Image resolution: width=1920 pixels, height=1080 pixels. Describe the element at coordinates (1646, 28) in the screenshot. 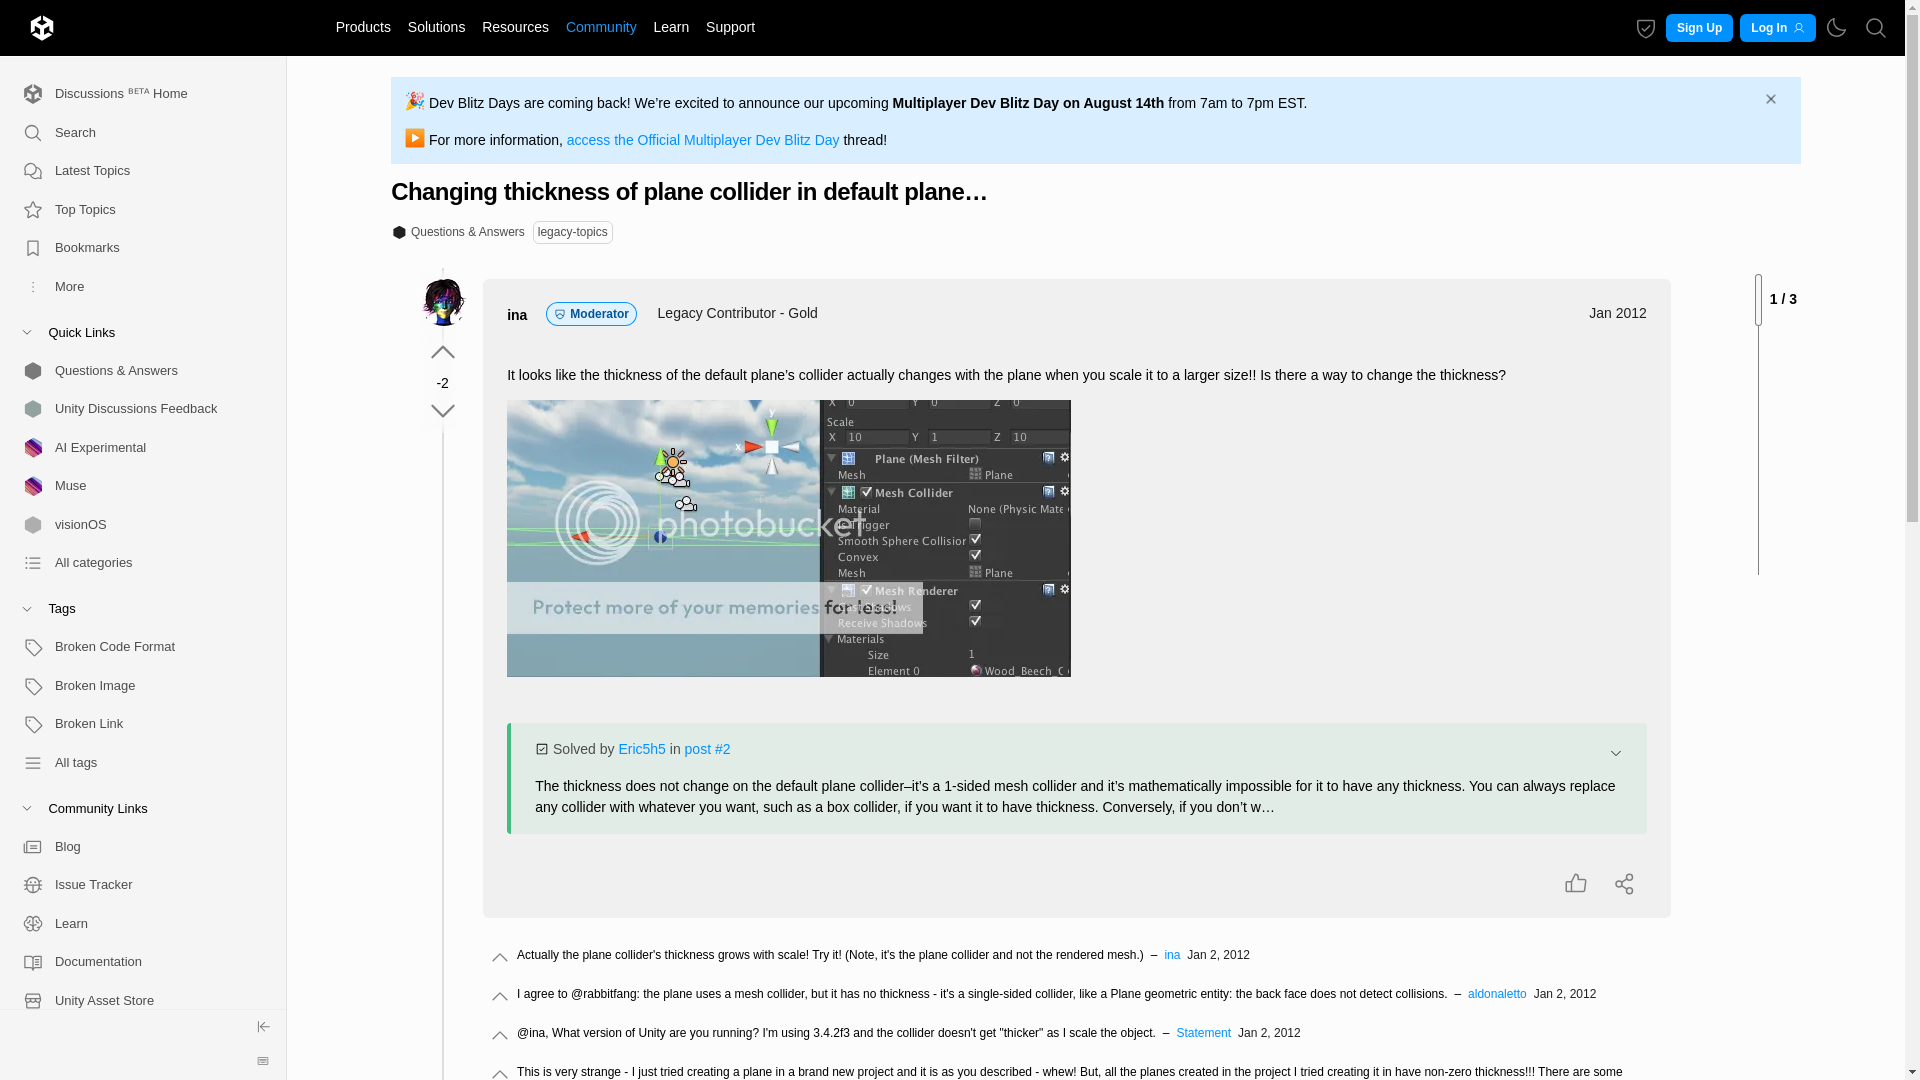

I see `Cookie settings` at that location.